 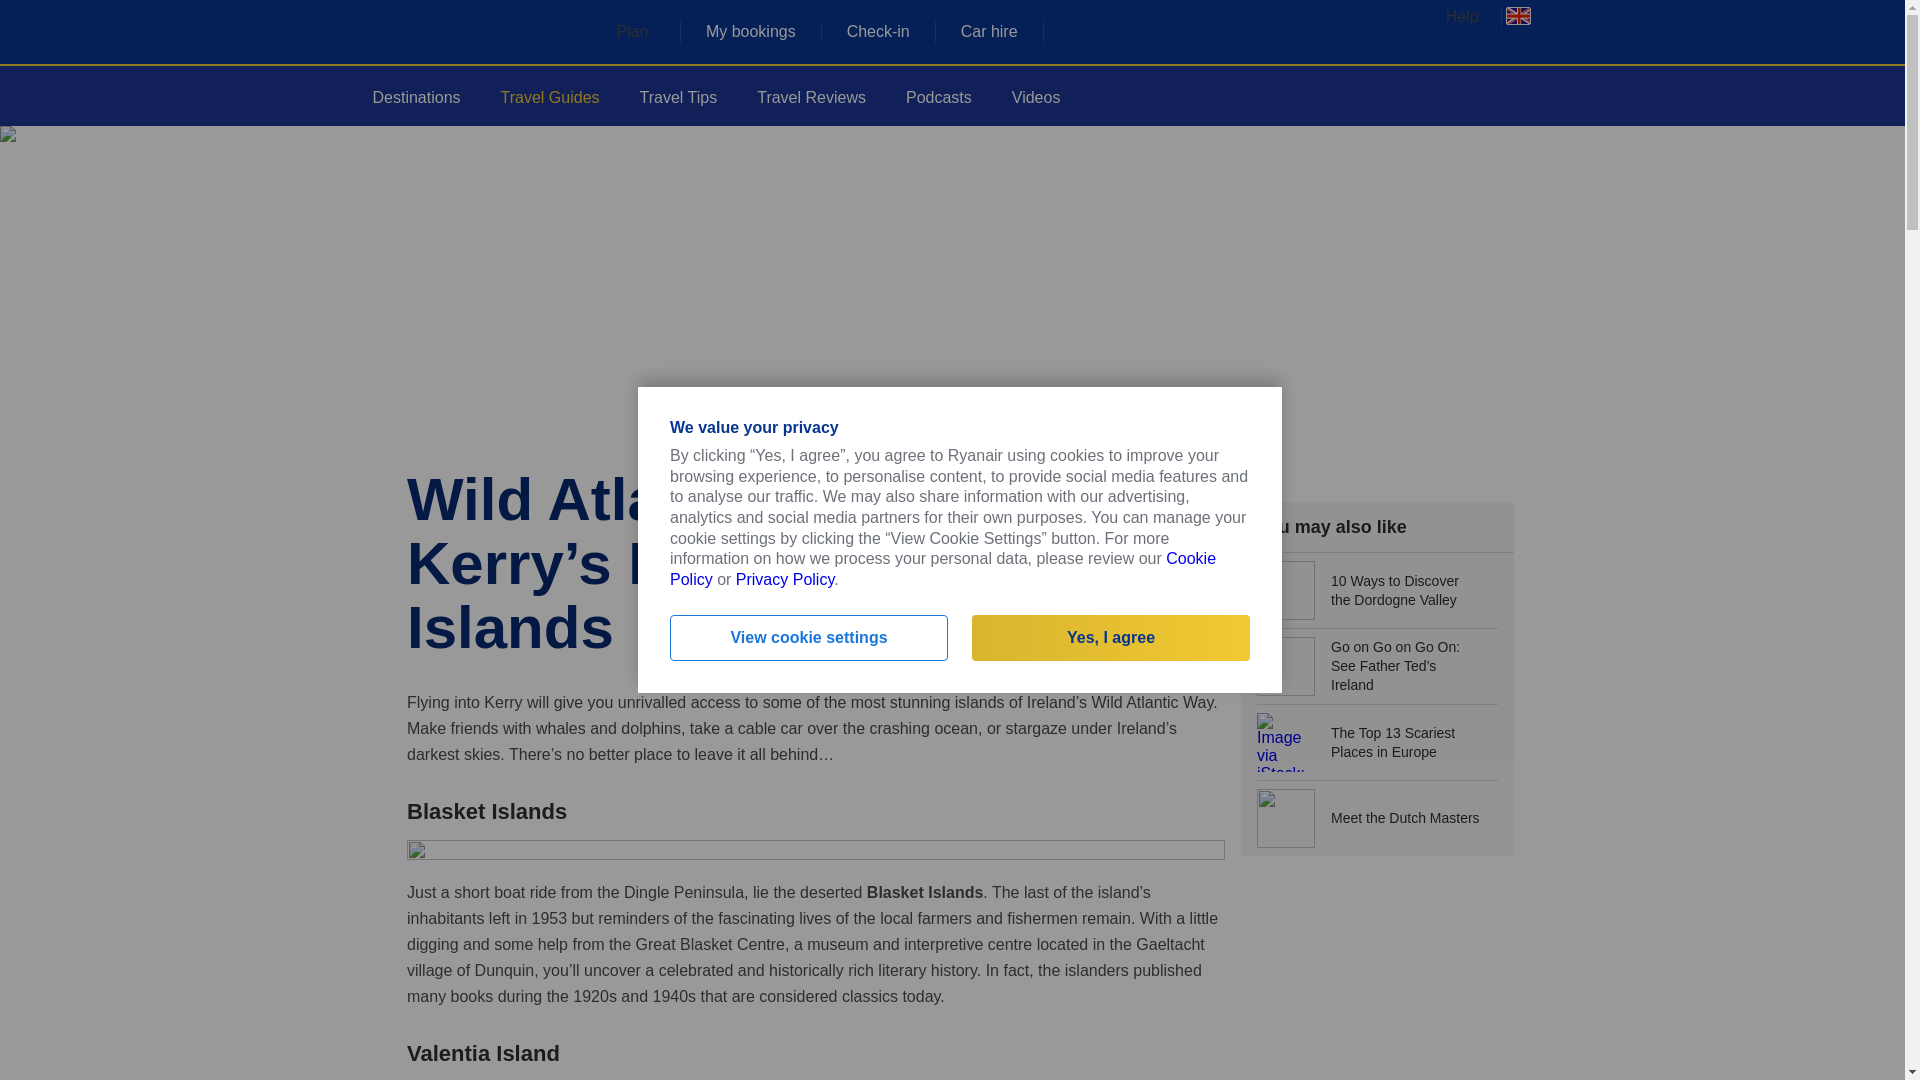 I want to click on Videos, so click(x=1036, y=97).